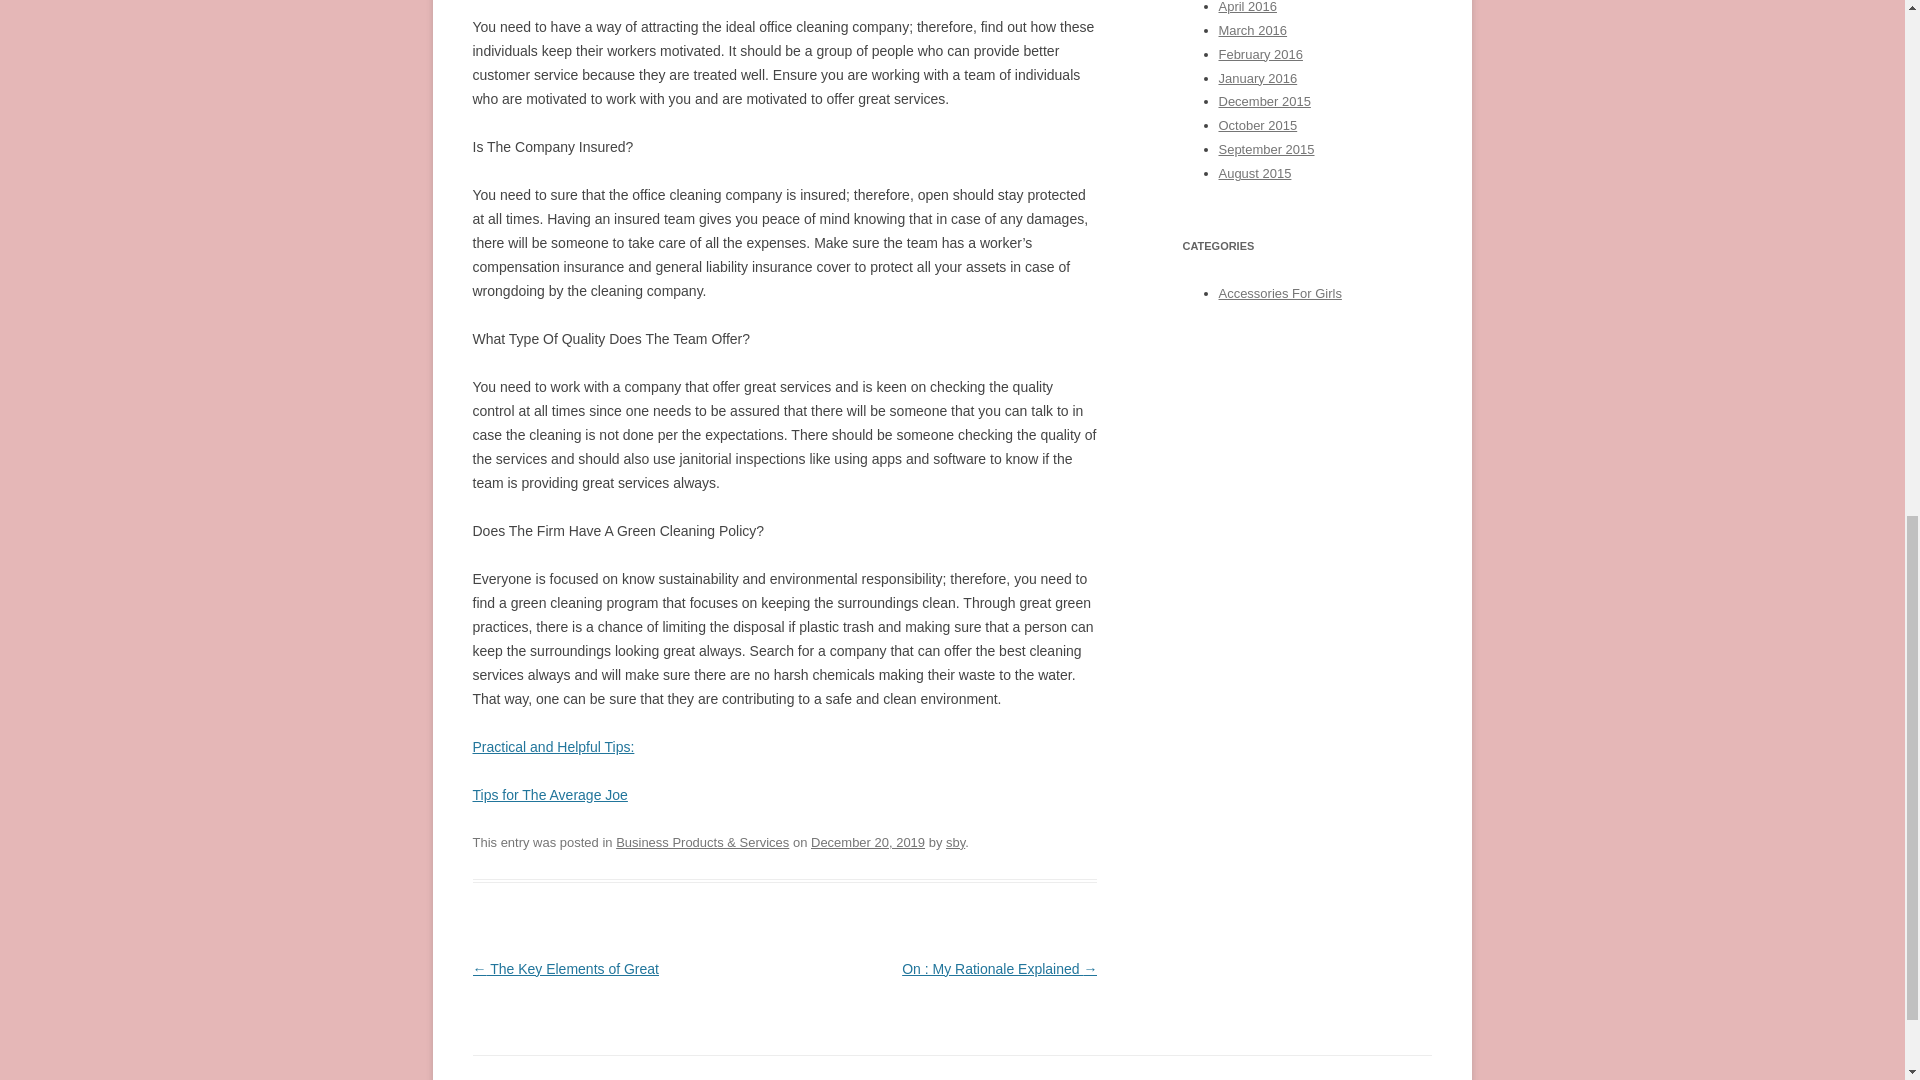 Image resolution: width=1920 pixels, height=1080 pixels. What do you see at coordinates (1254, 174) in the screenshot?
I see `August 2015` at bounding box center [1254, 174].